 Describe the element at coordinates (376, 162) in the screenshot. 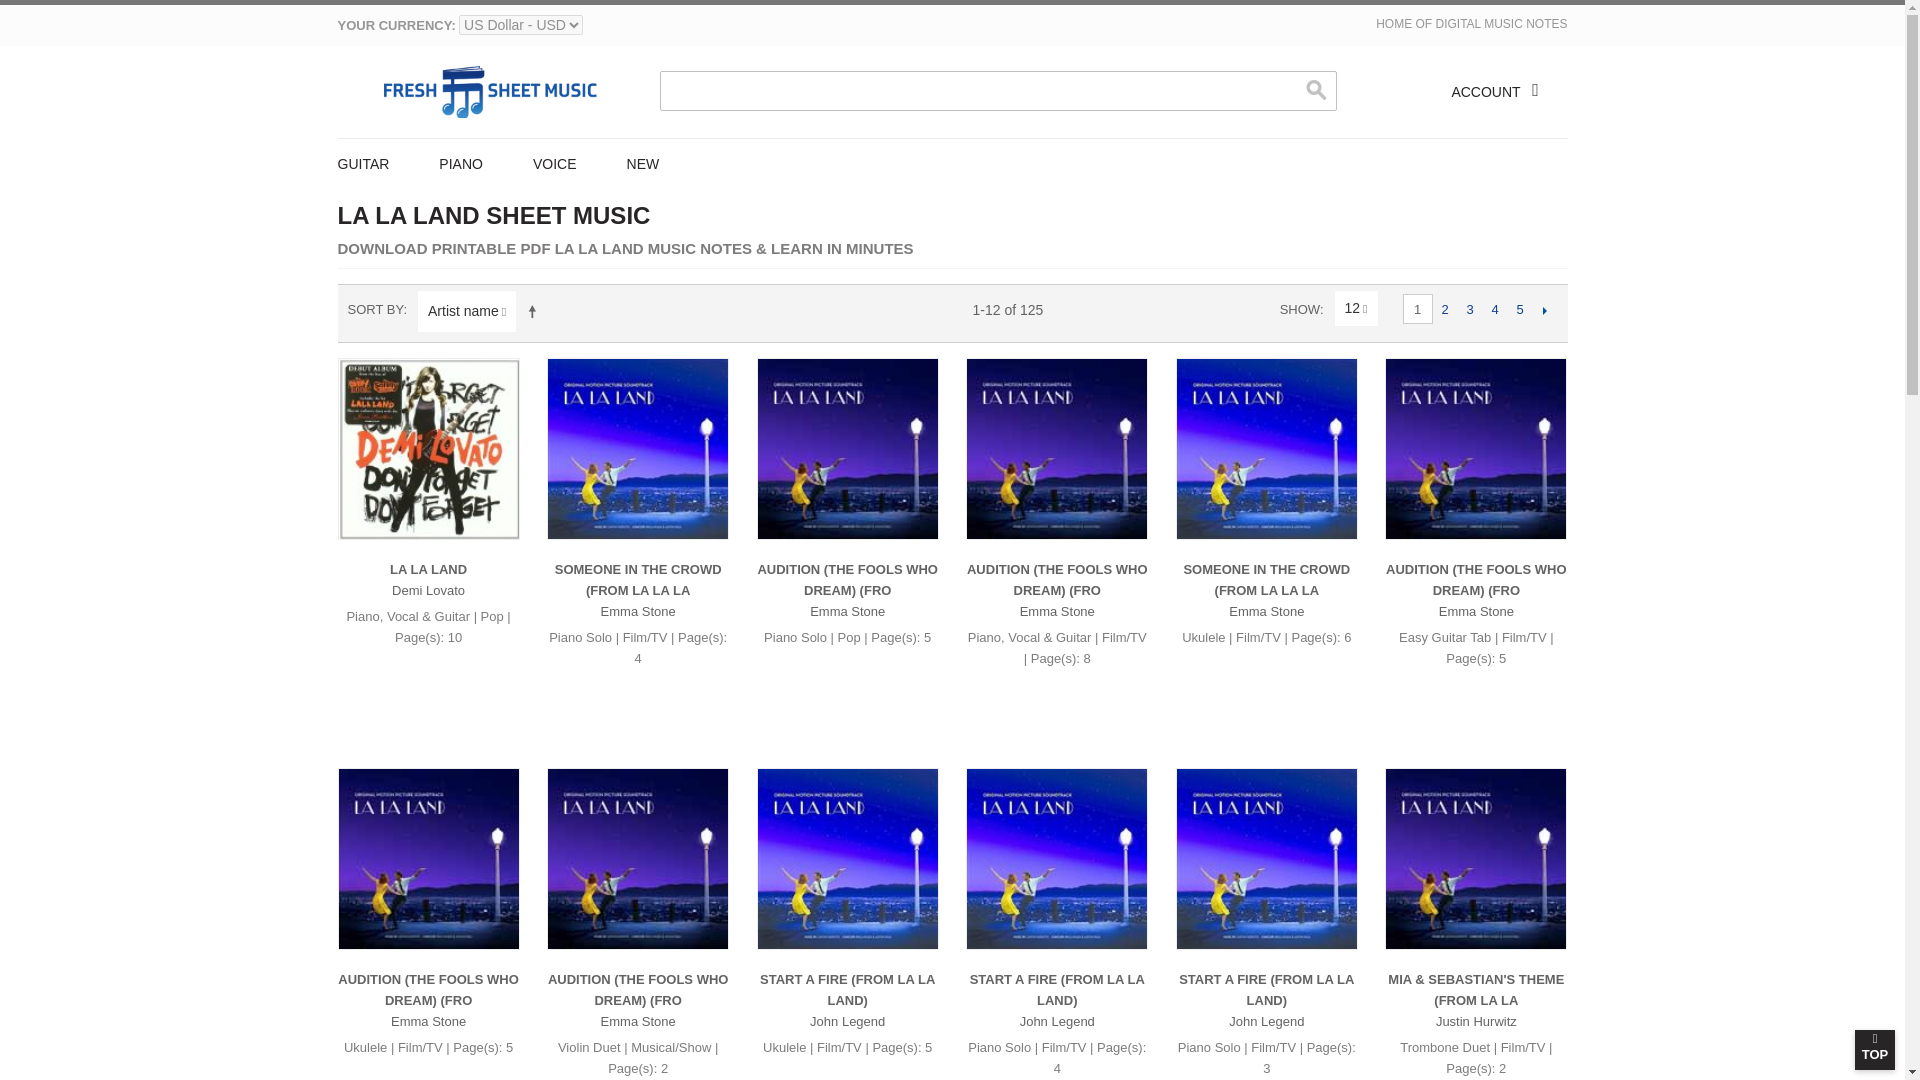

I see `GUITAR` at that location.